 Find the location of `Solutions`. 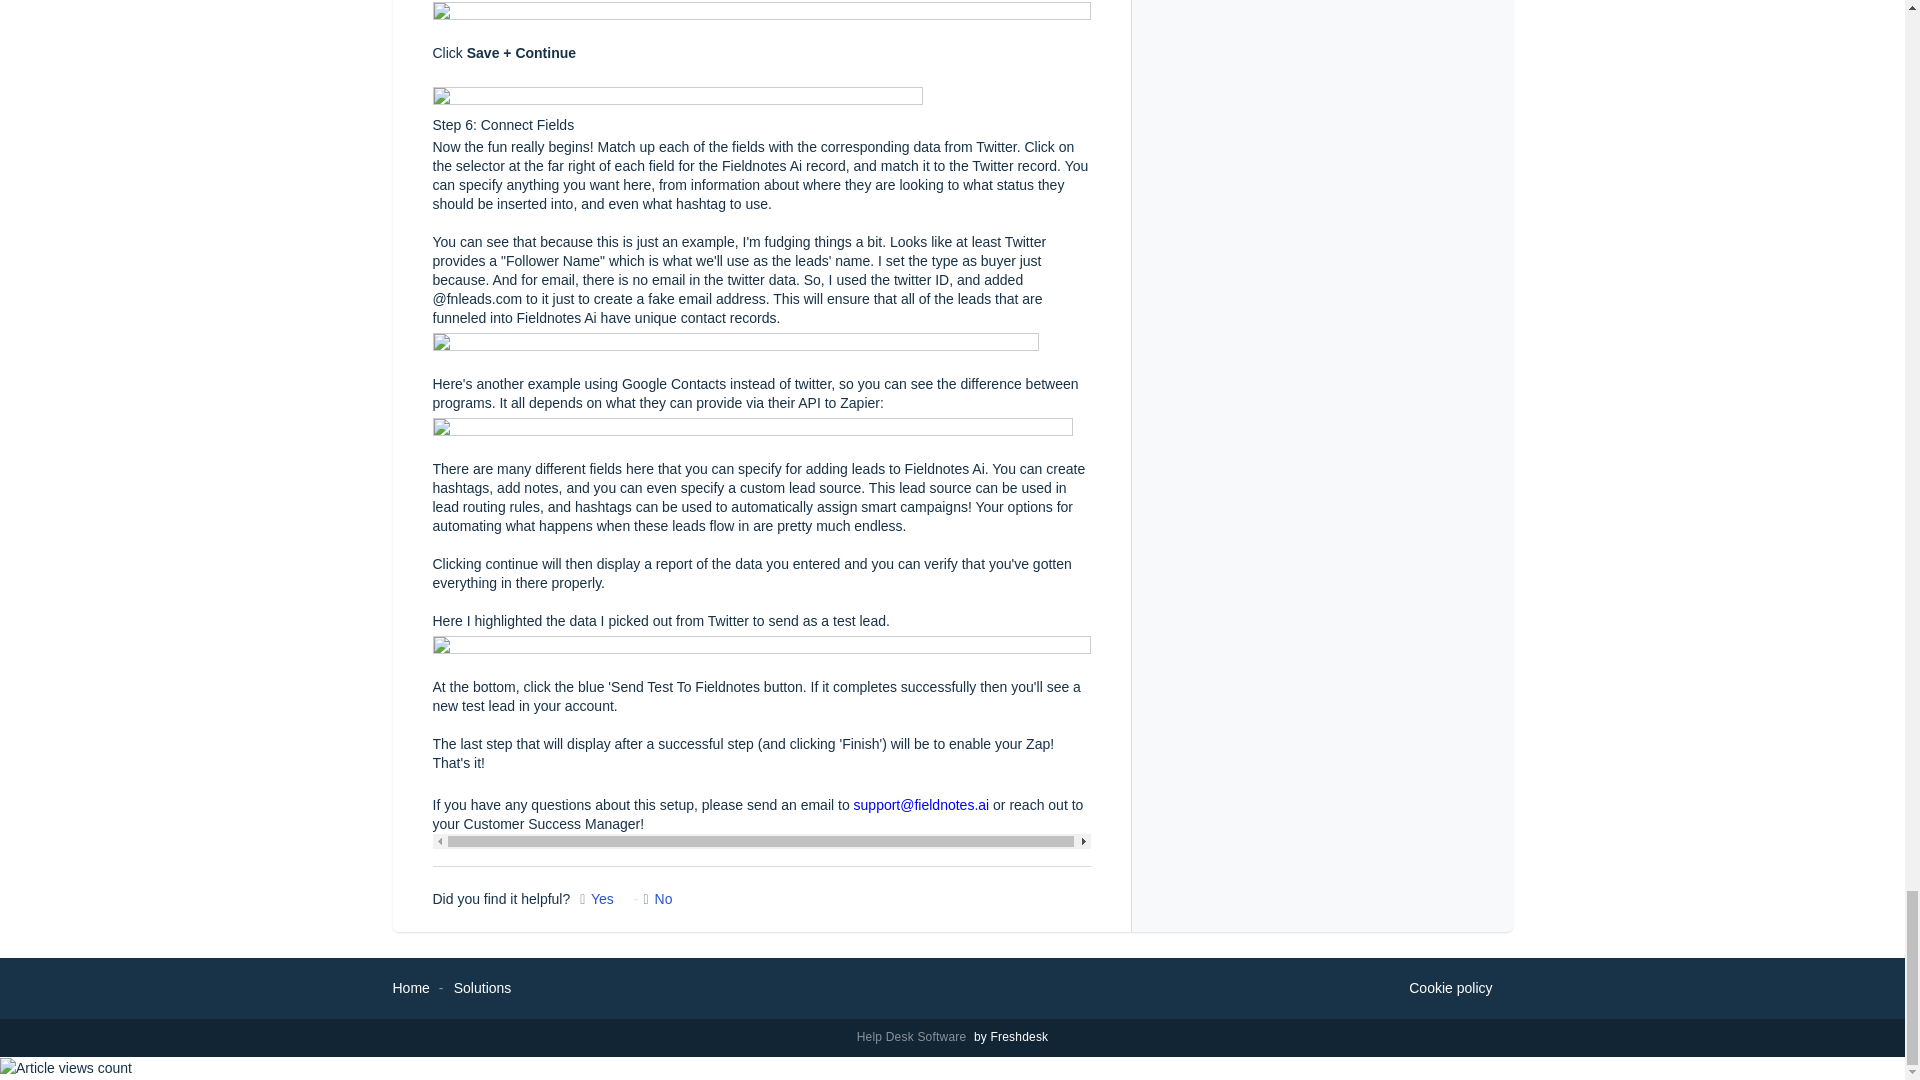

Solutions is located at coordinates (482, 987).